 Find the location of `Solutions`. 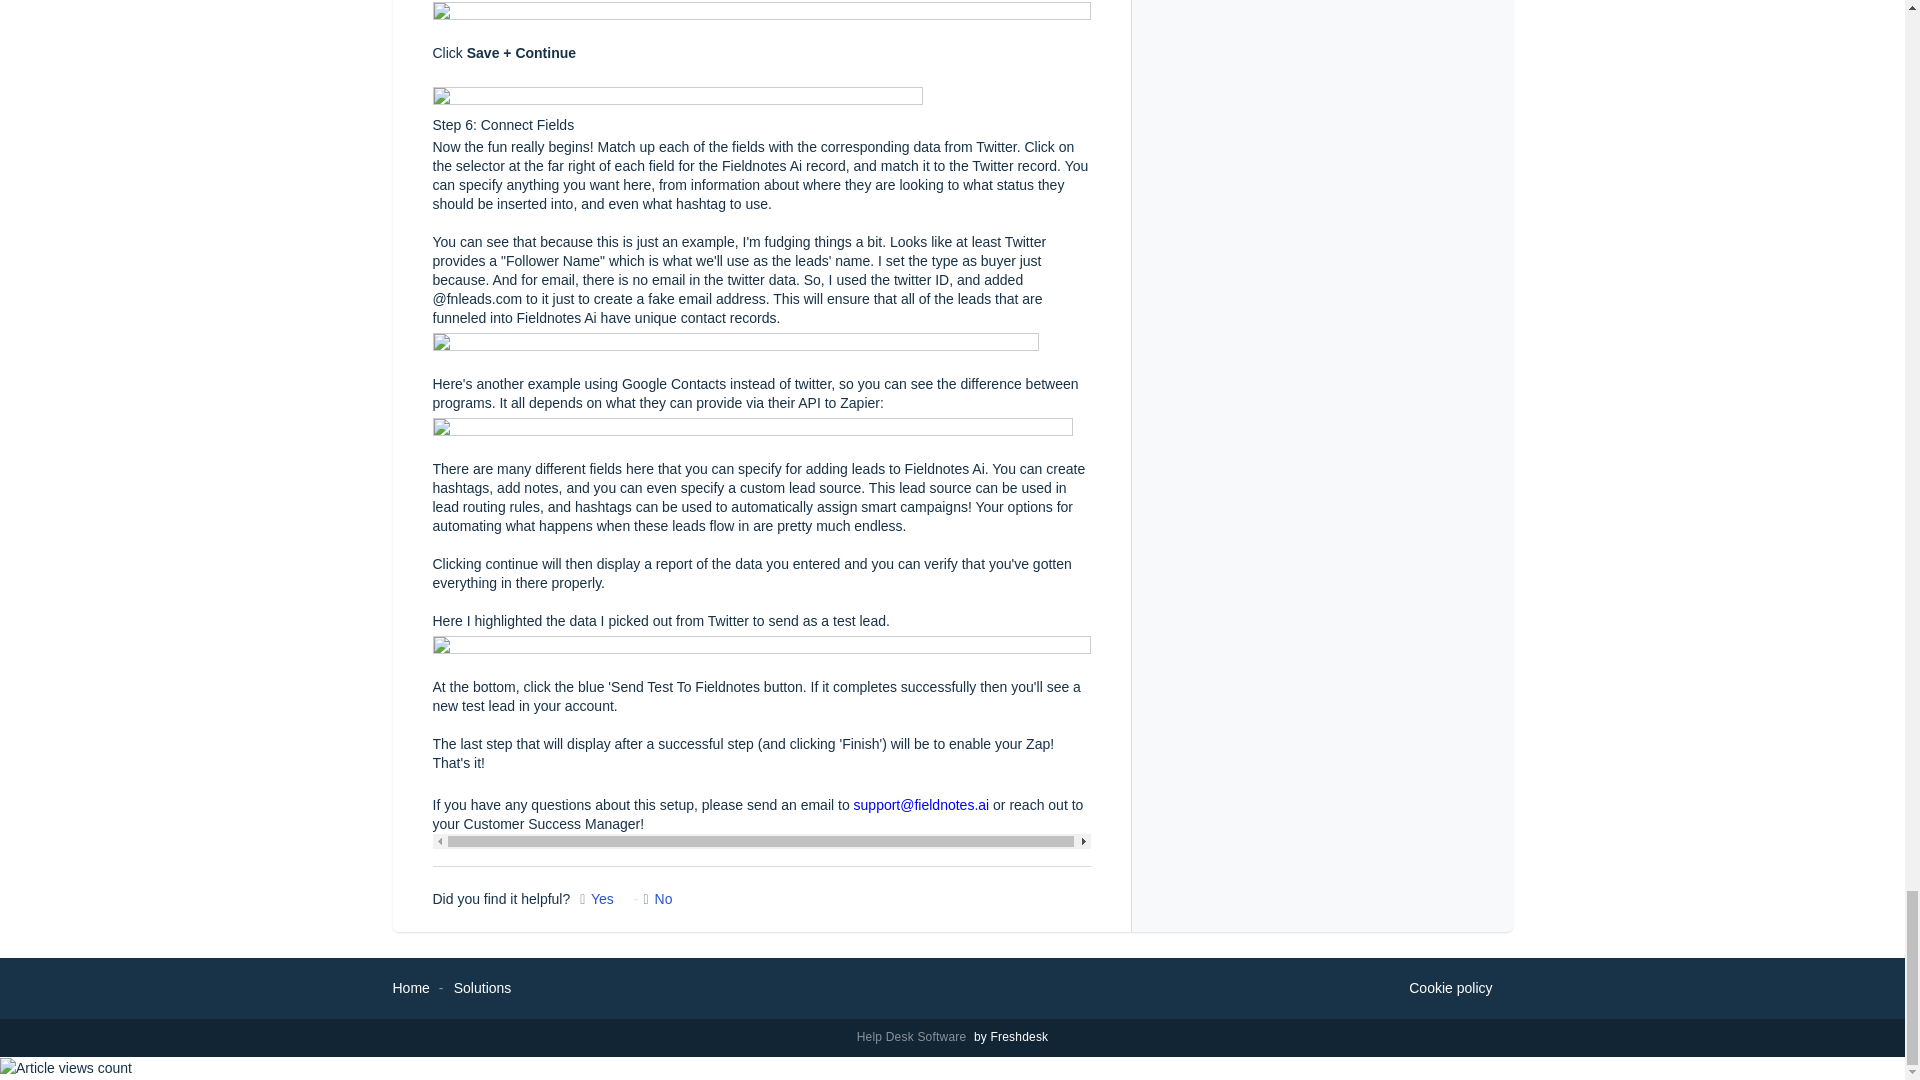

Solutions is located at coordinates (482, 987).